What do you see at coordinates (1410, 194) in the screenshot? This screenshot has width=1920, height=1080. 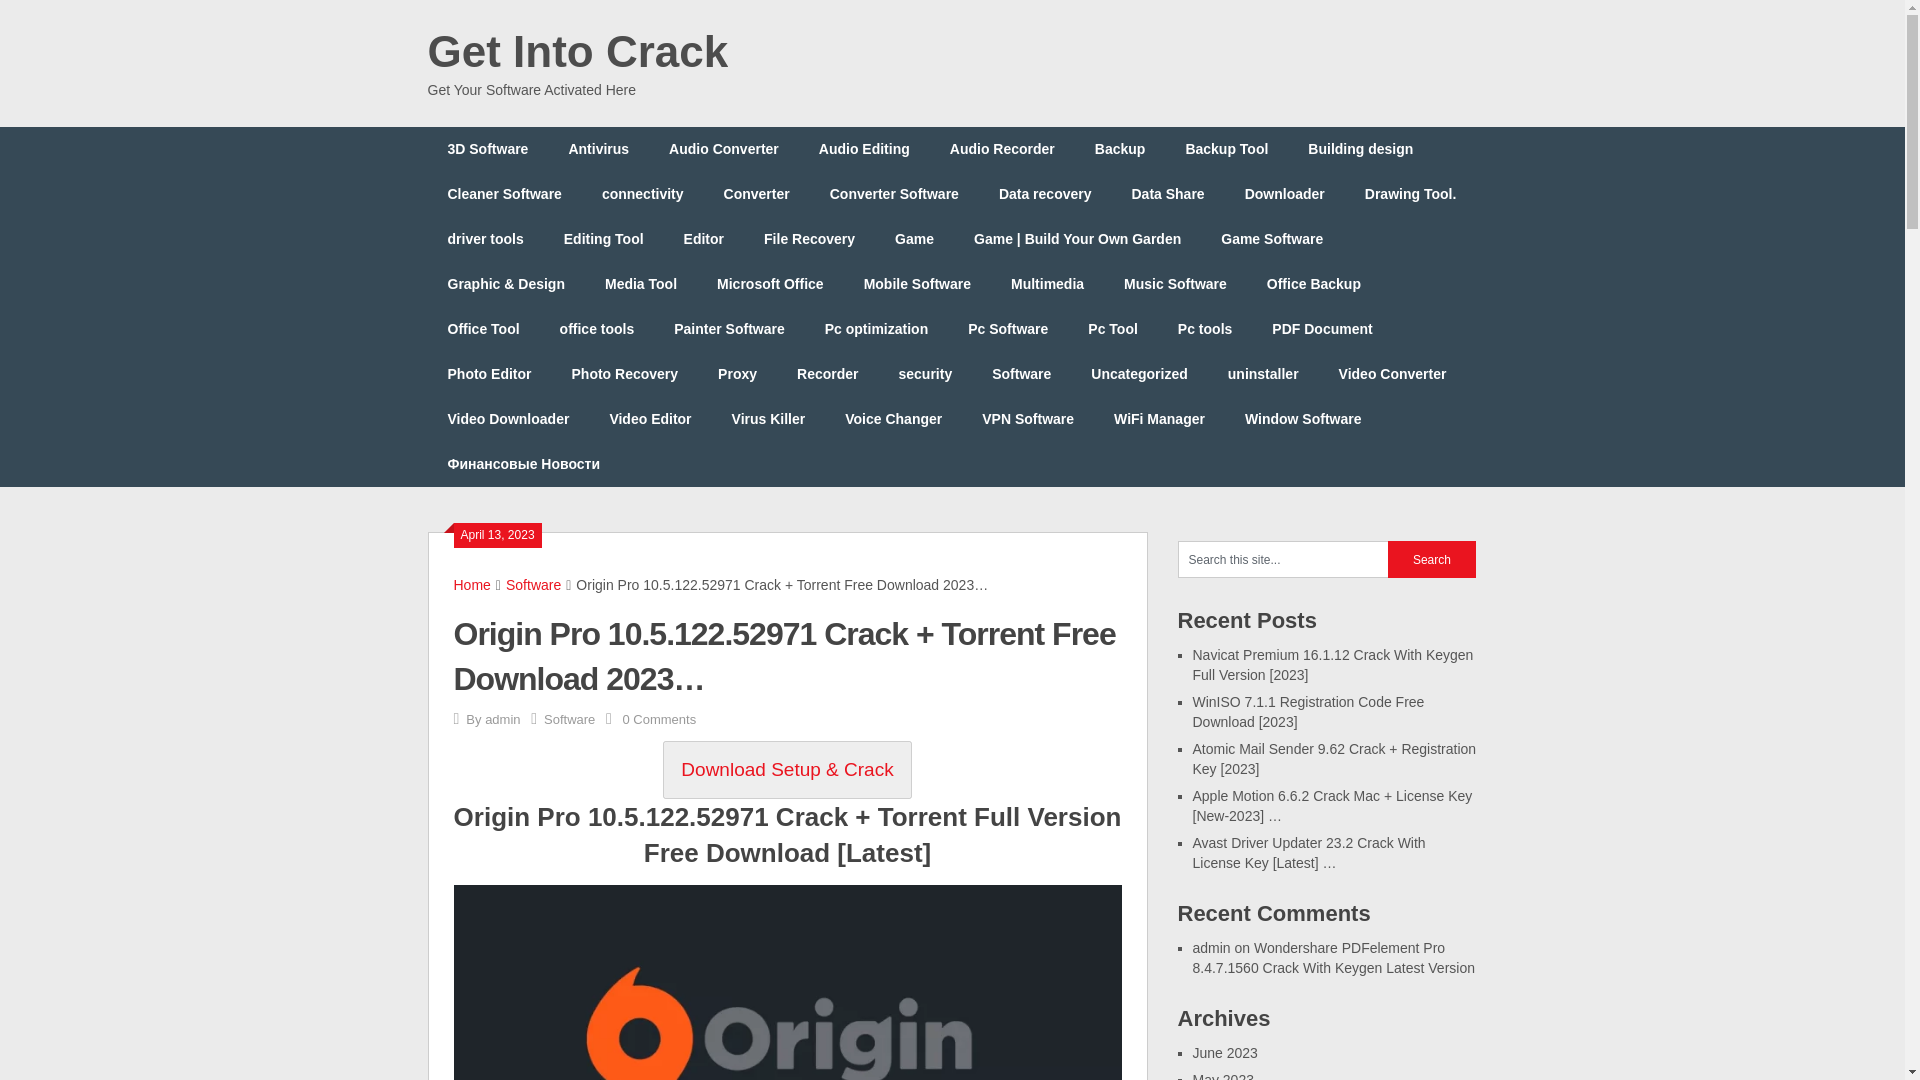 I see `Drawing Tool.` at bounding box center [1410, 194].